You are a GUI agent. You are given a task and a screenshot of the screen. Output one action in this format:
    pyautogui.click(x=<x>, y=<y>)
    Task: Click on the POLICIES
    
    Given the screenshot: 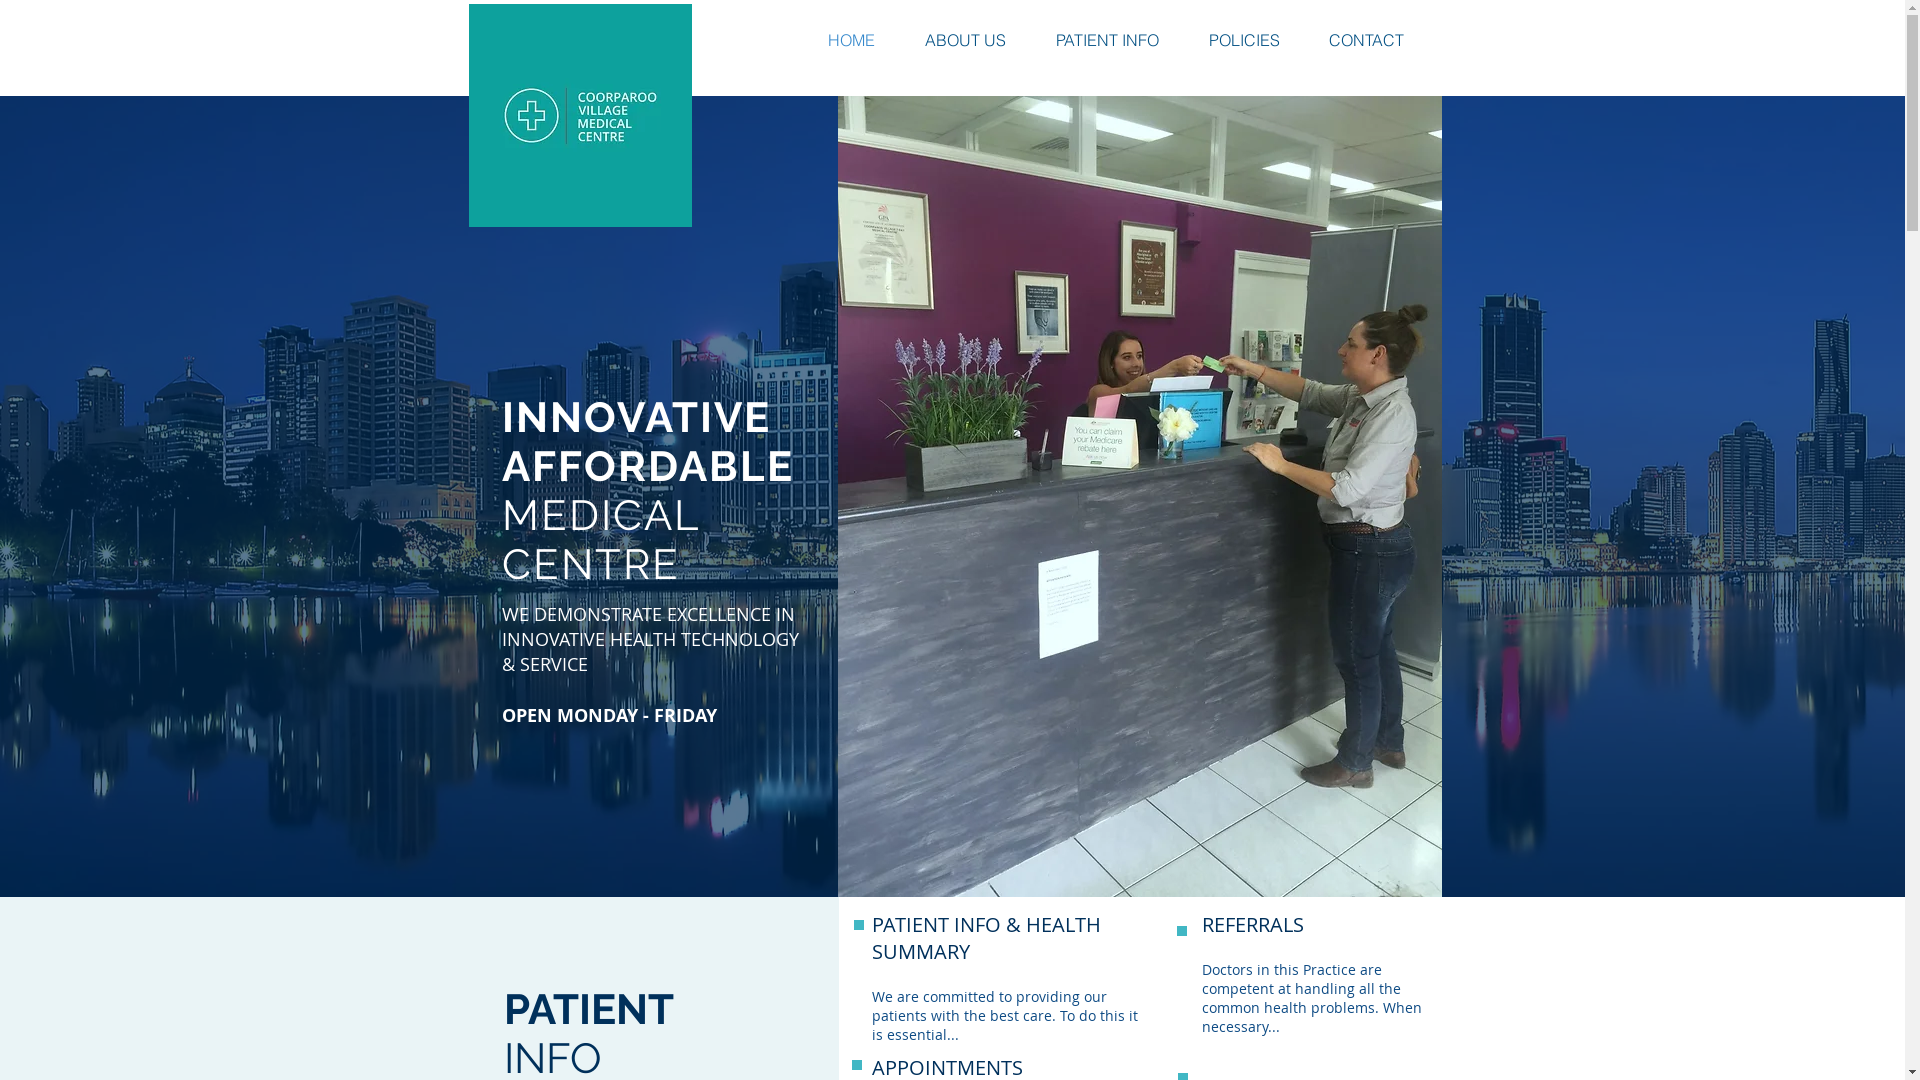 What is the action you would take?
    pyautogui.click(x=1258, y=40)
    